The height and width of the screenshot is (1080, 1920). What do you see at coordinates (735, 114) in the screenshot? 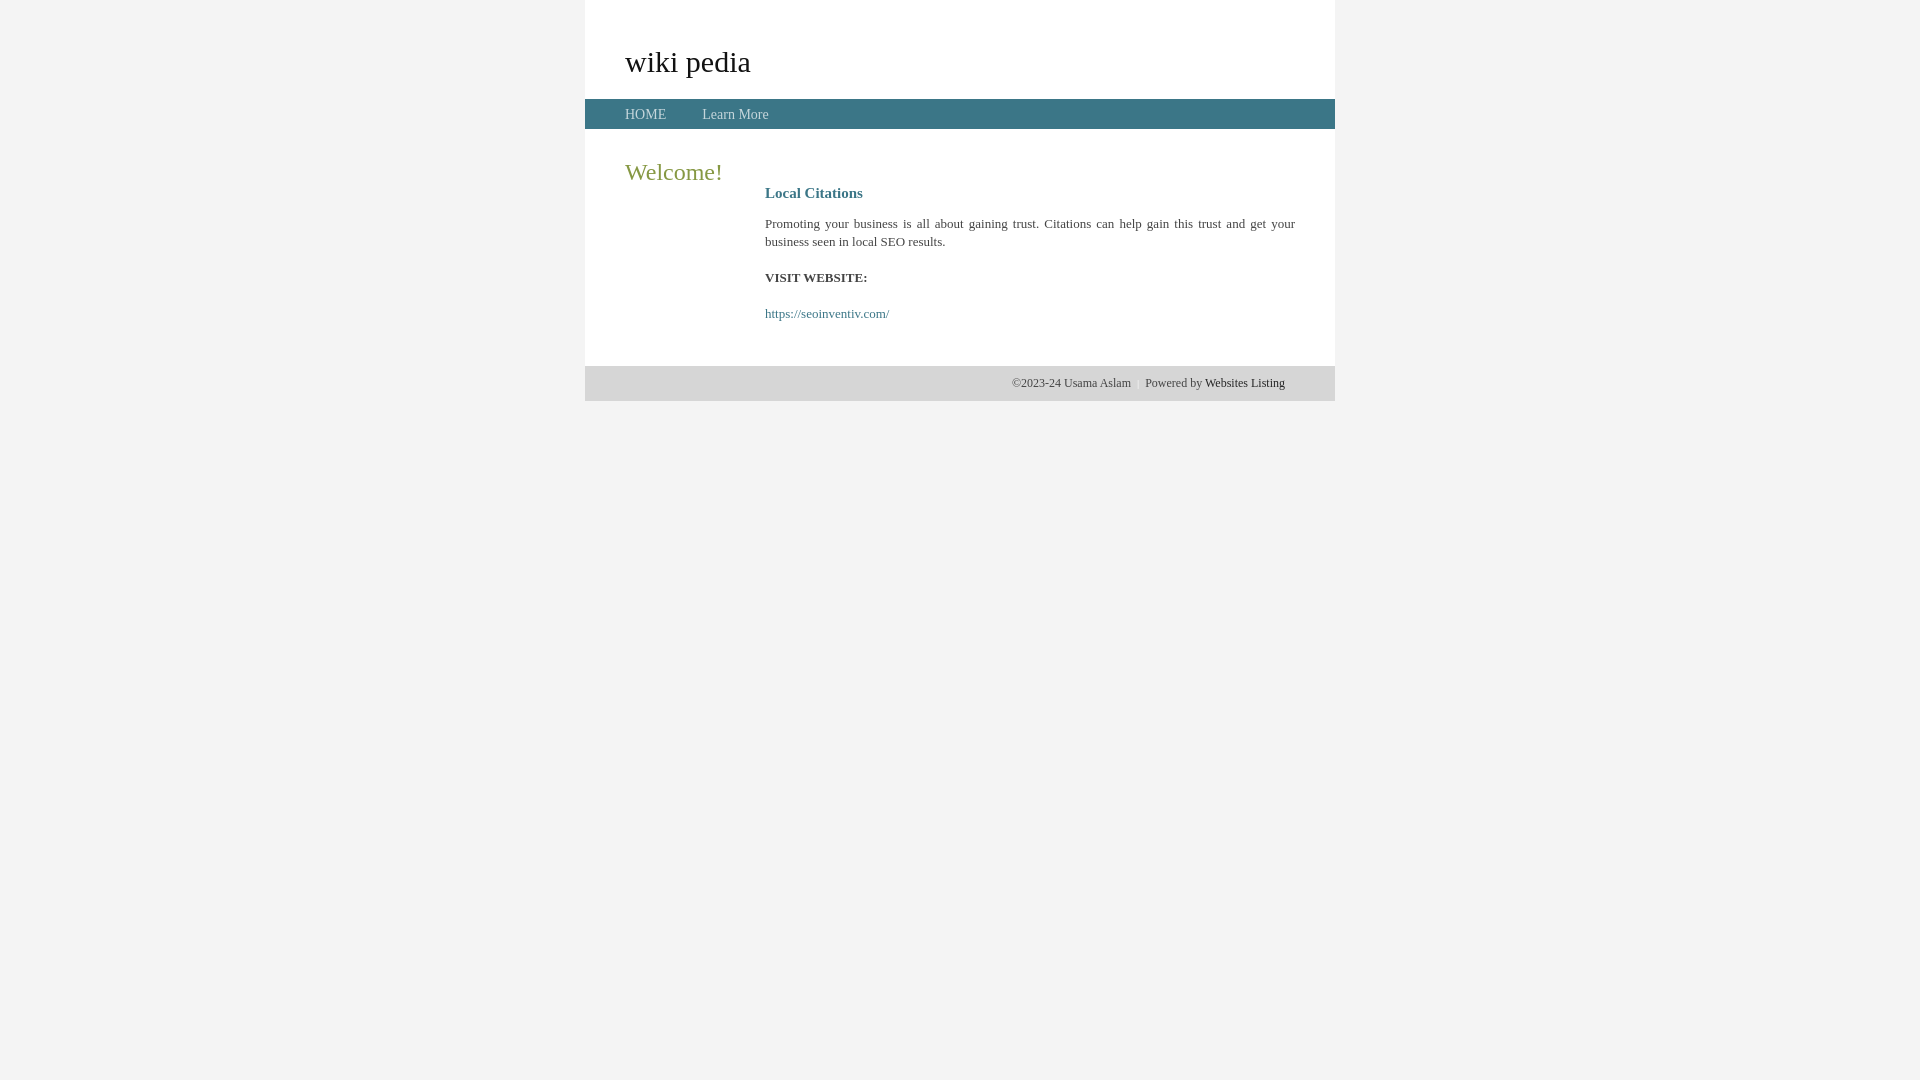
I see `Learn More` at bounding box center [735, 114].